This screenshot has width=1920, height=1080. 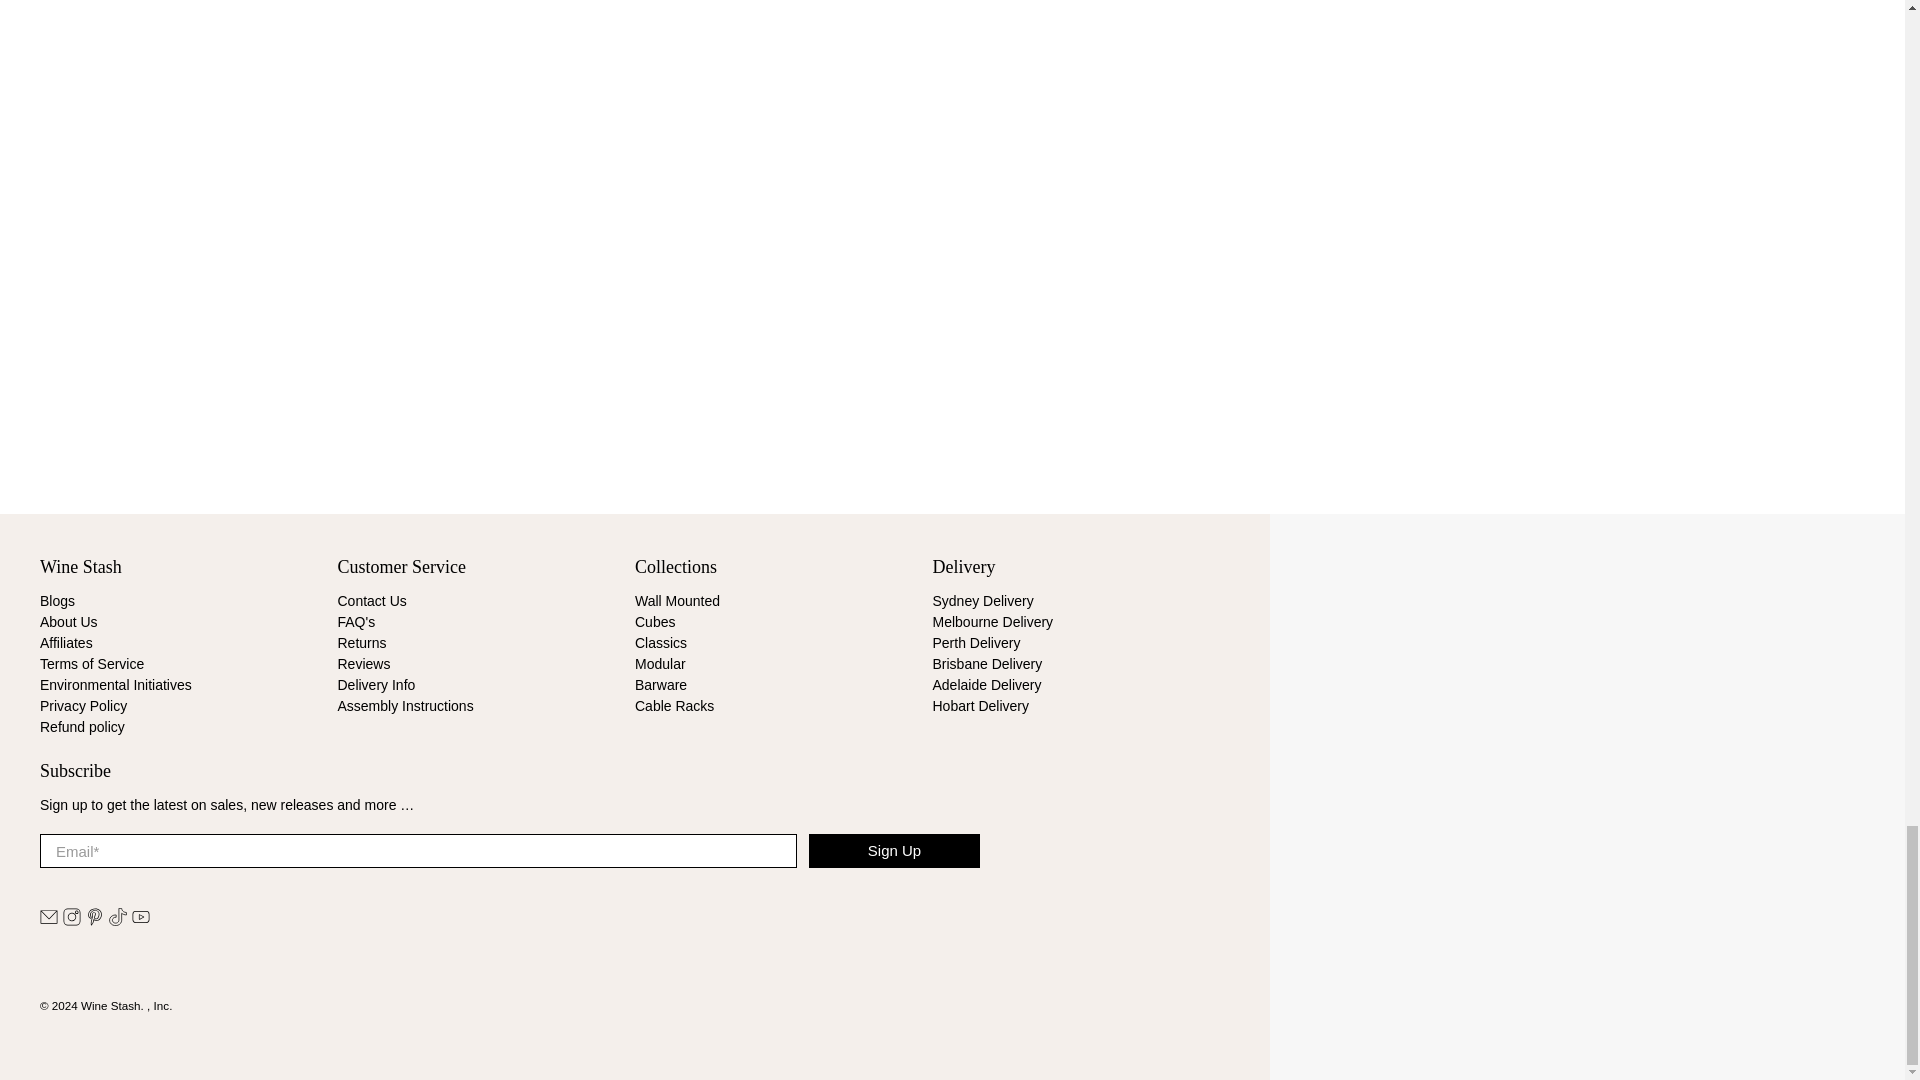 I want to click on Wine Stash on Instagram, so click(x=72, y=920).